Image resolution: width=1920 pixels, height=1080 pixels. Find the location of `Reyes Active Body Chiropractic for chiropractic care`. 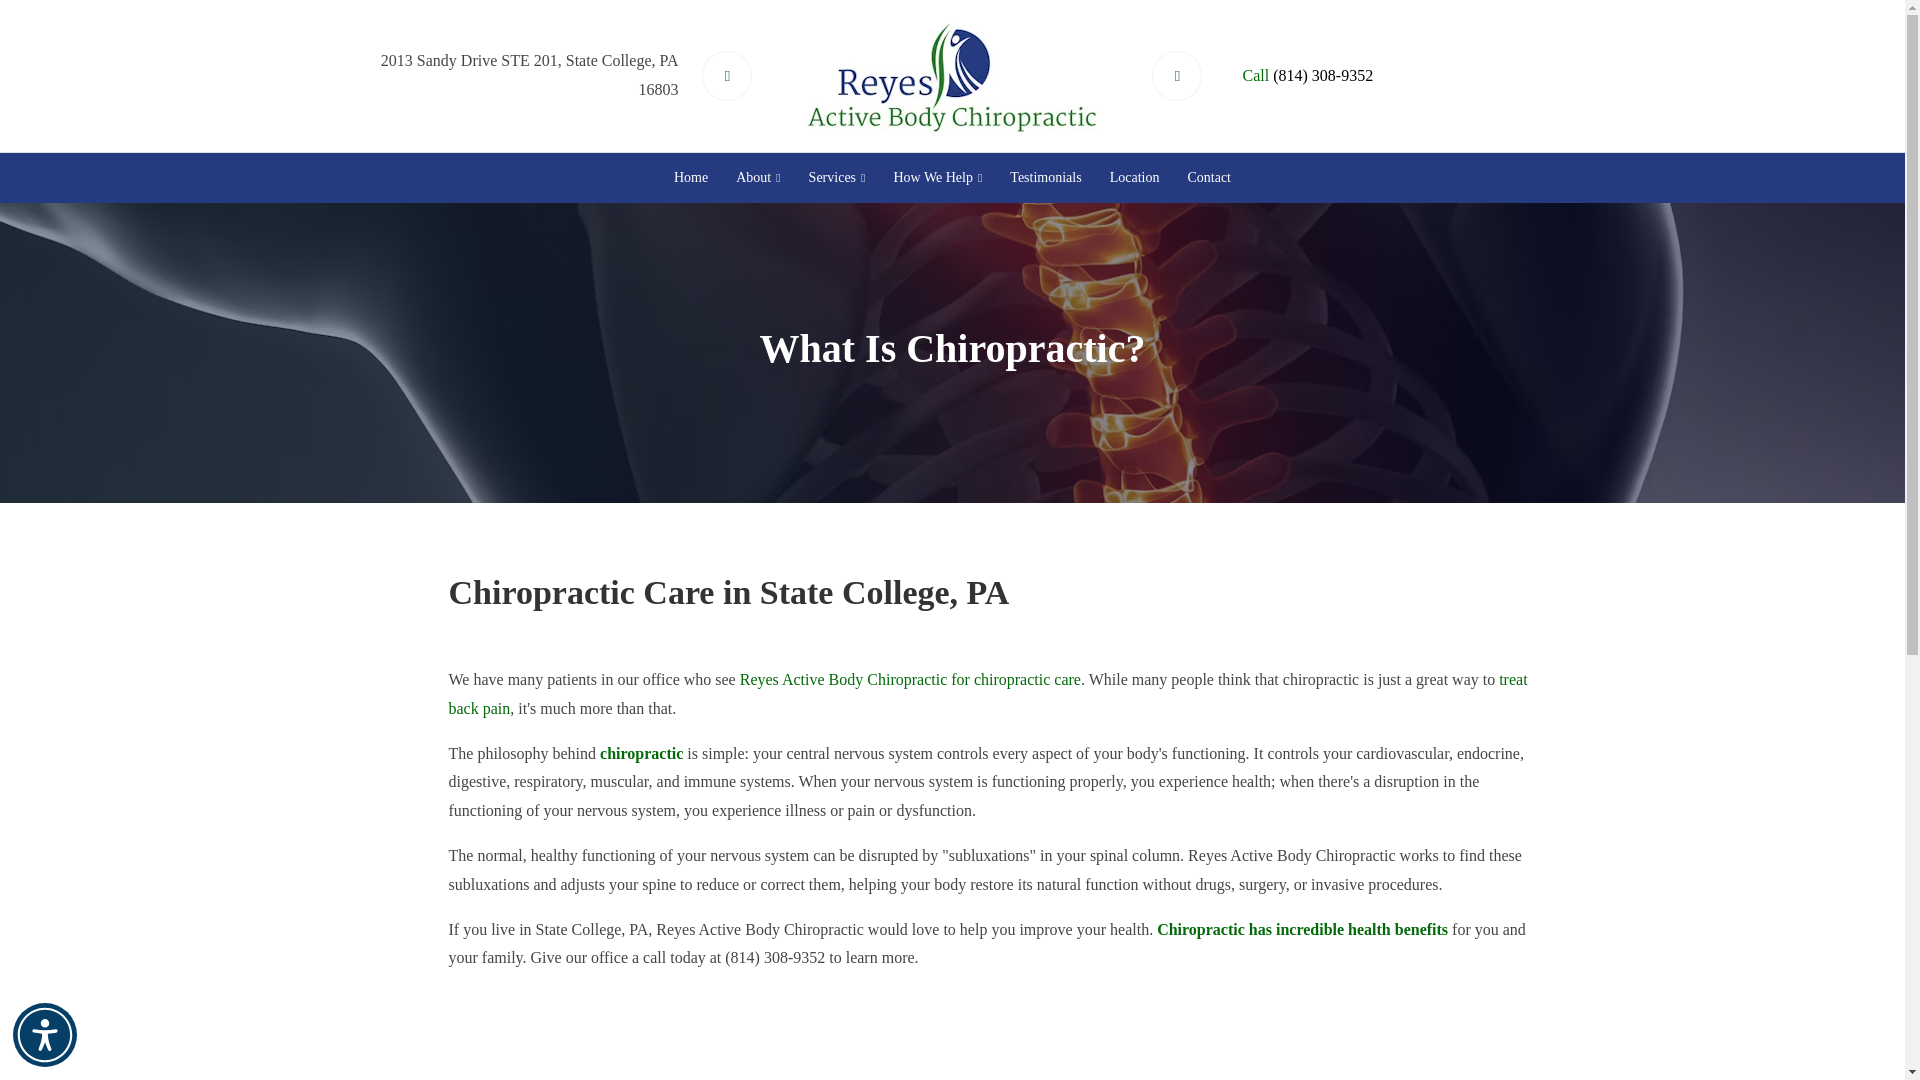

Reyes Active Body Chiropractic for chiropractic care is located at coordinates (910, 678).